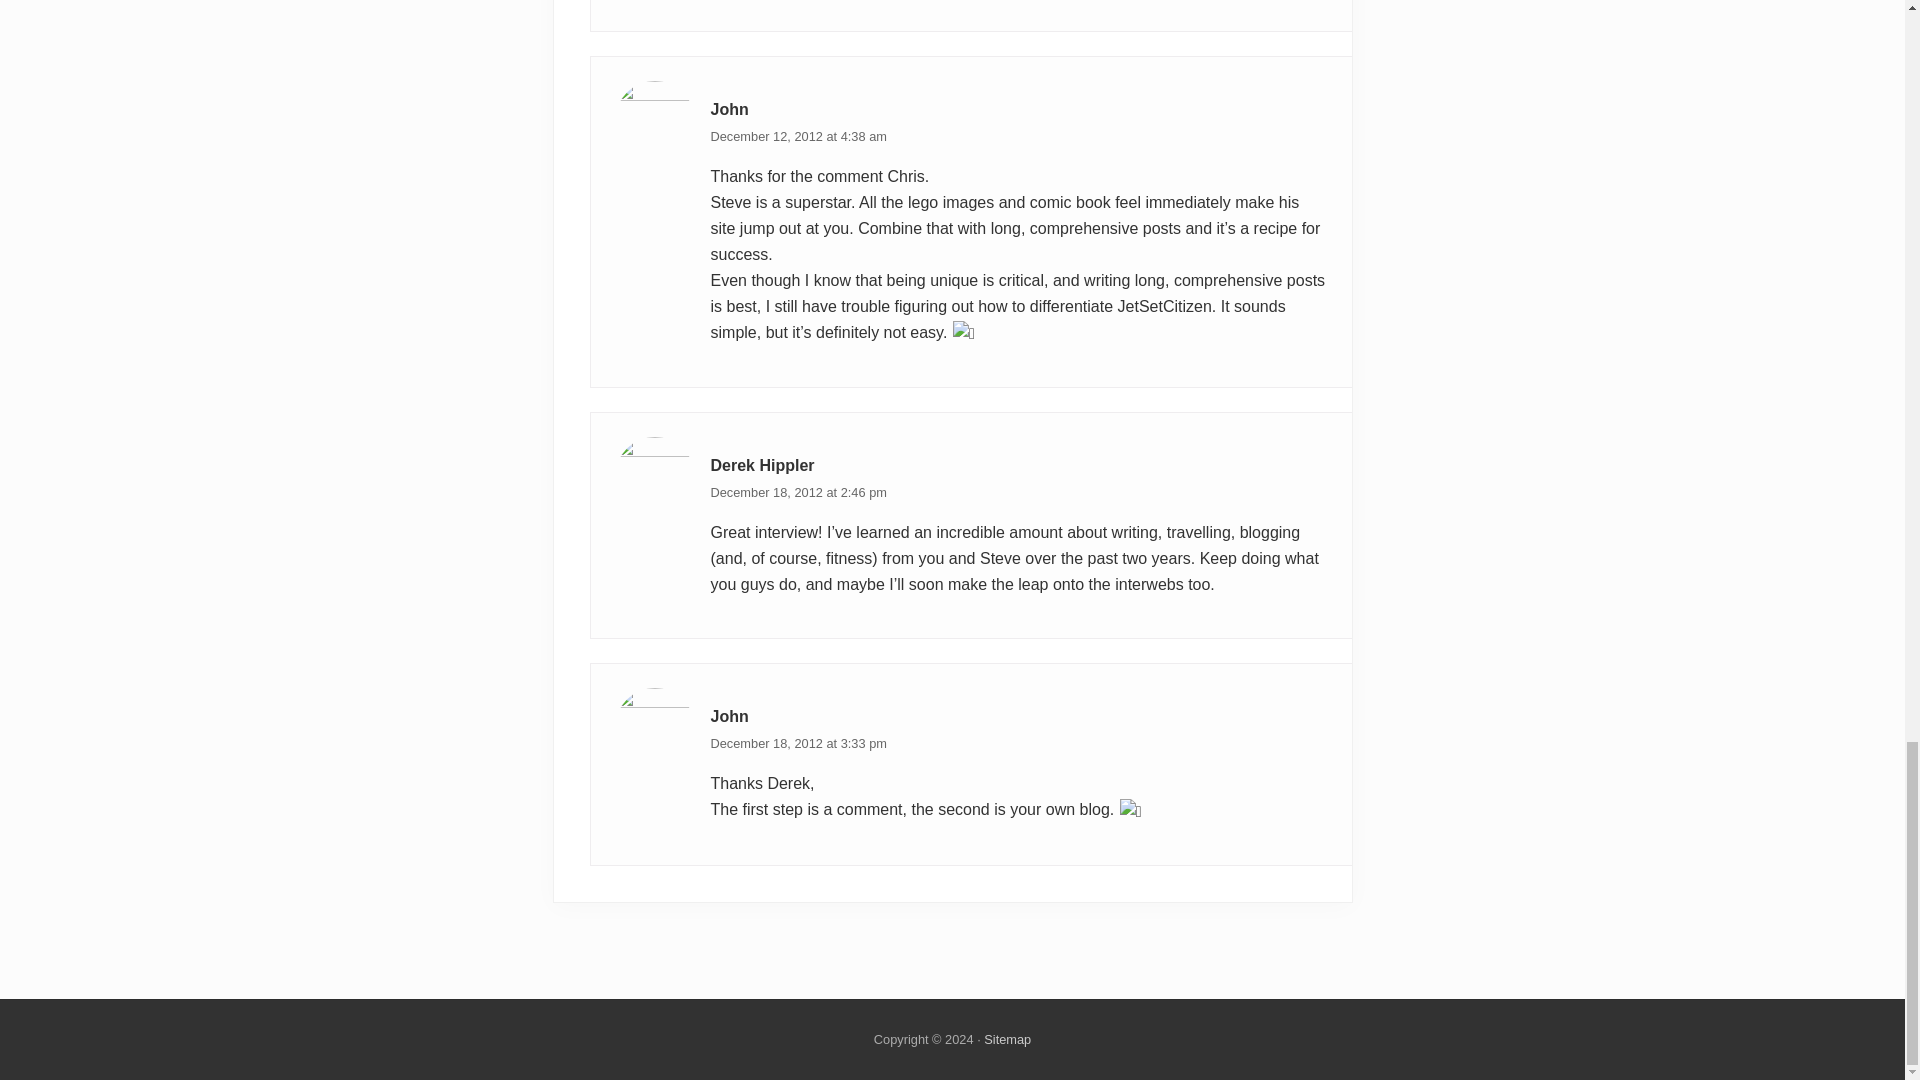 This screenshot has width=1920, height=1080. I want to click on December 18, 2012 at 2:46 pm, so click(798, 492).